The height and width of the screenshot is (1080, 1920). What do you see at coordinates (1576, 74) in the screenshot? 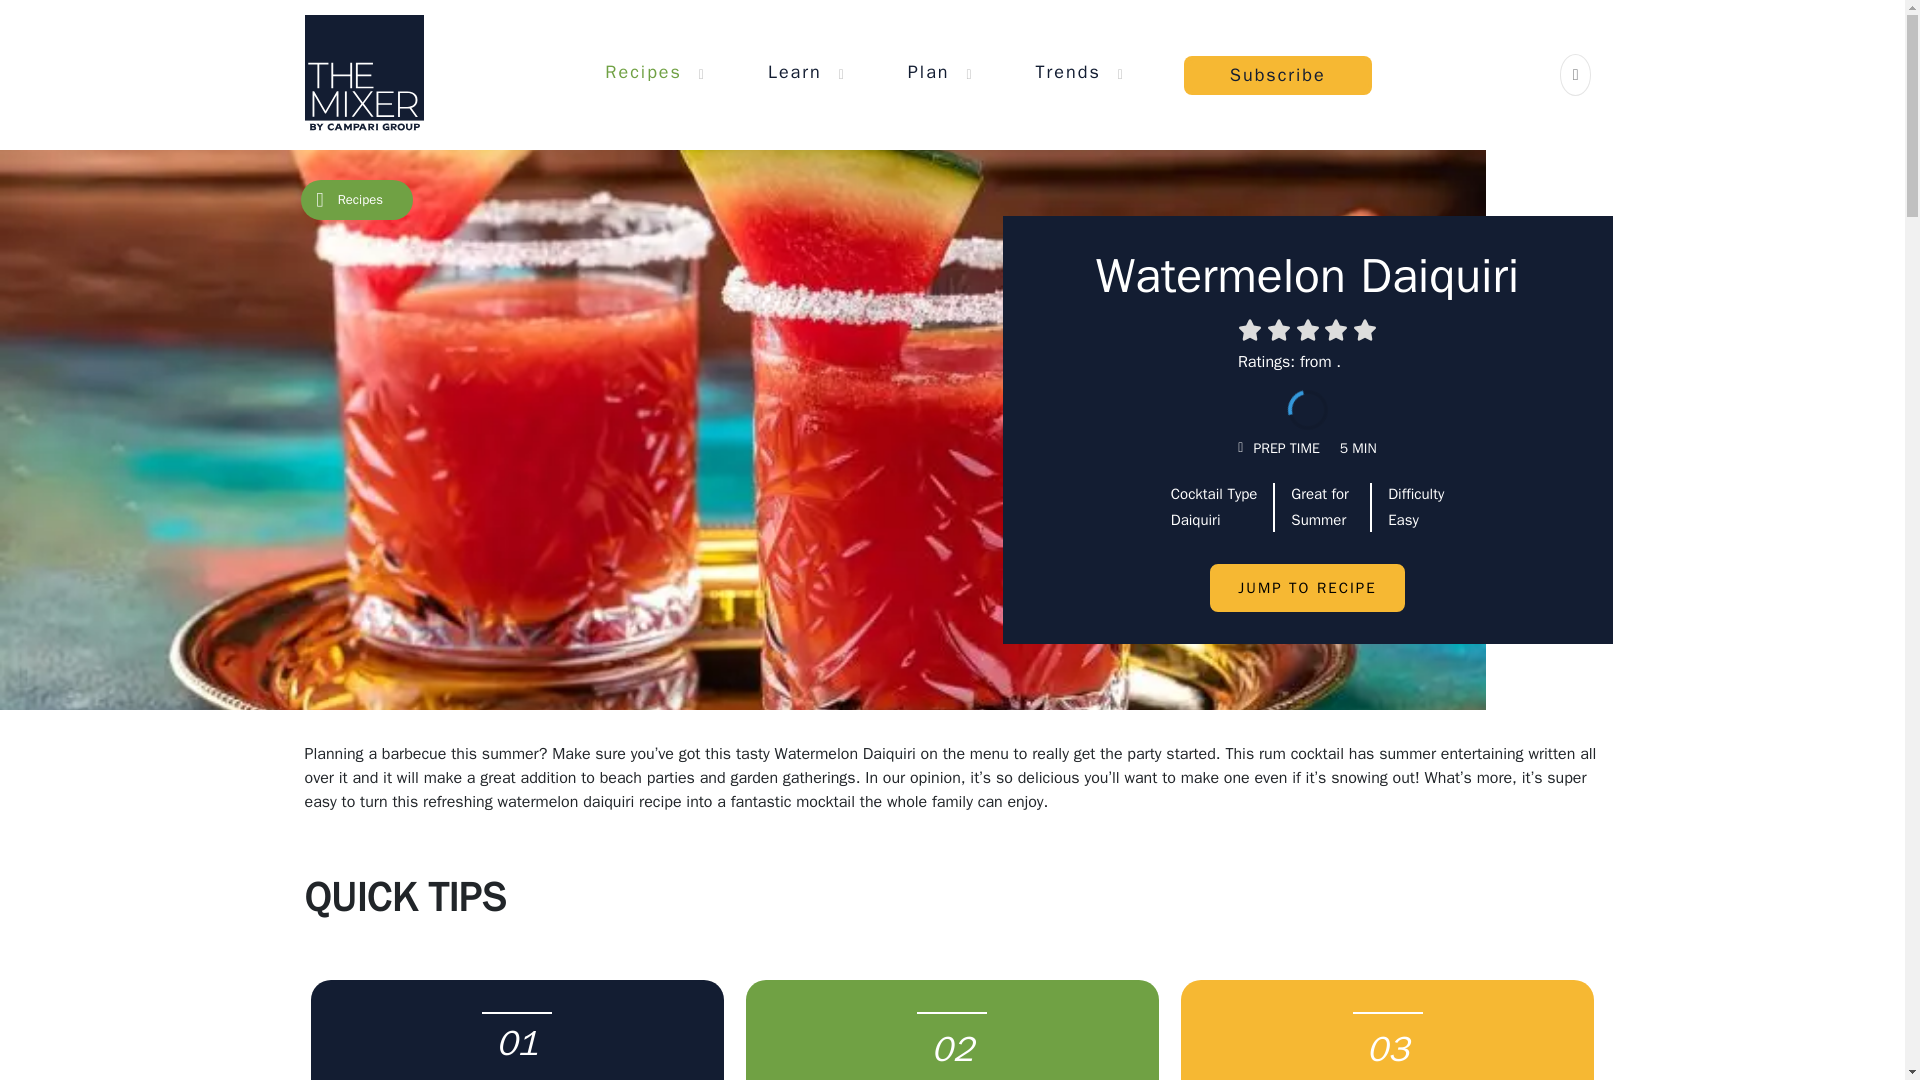
I see `Search Opener` at bounding box center [1576, 74].